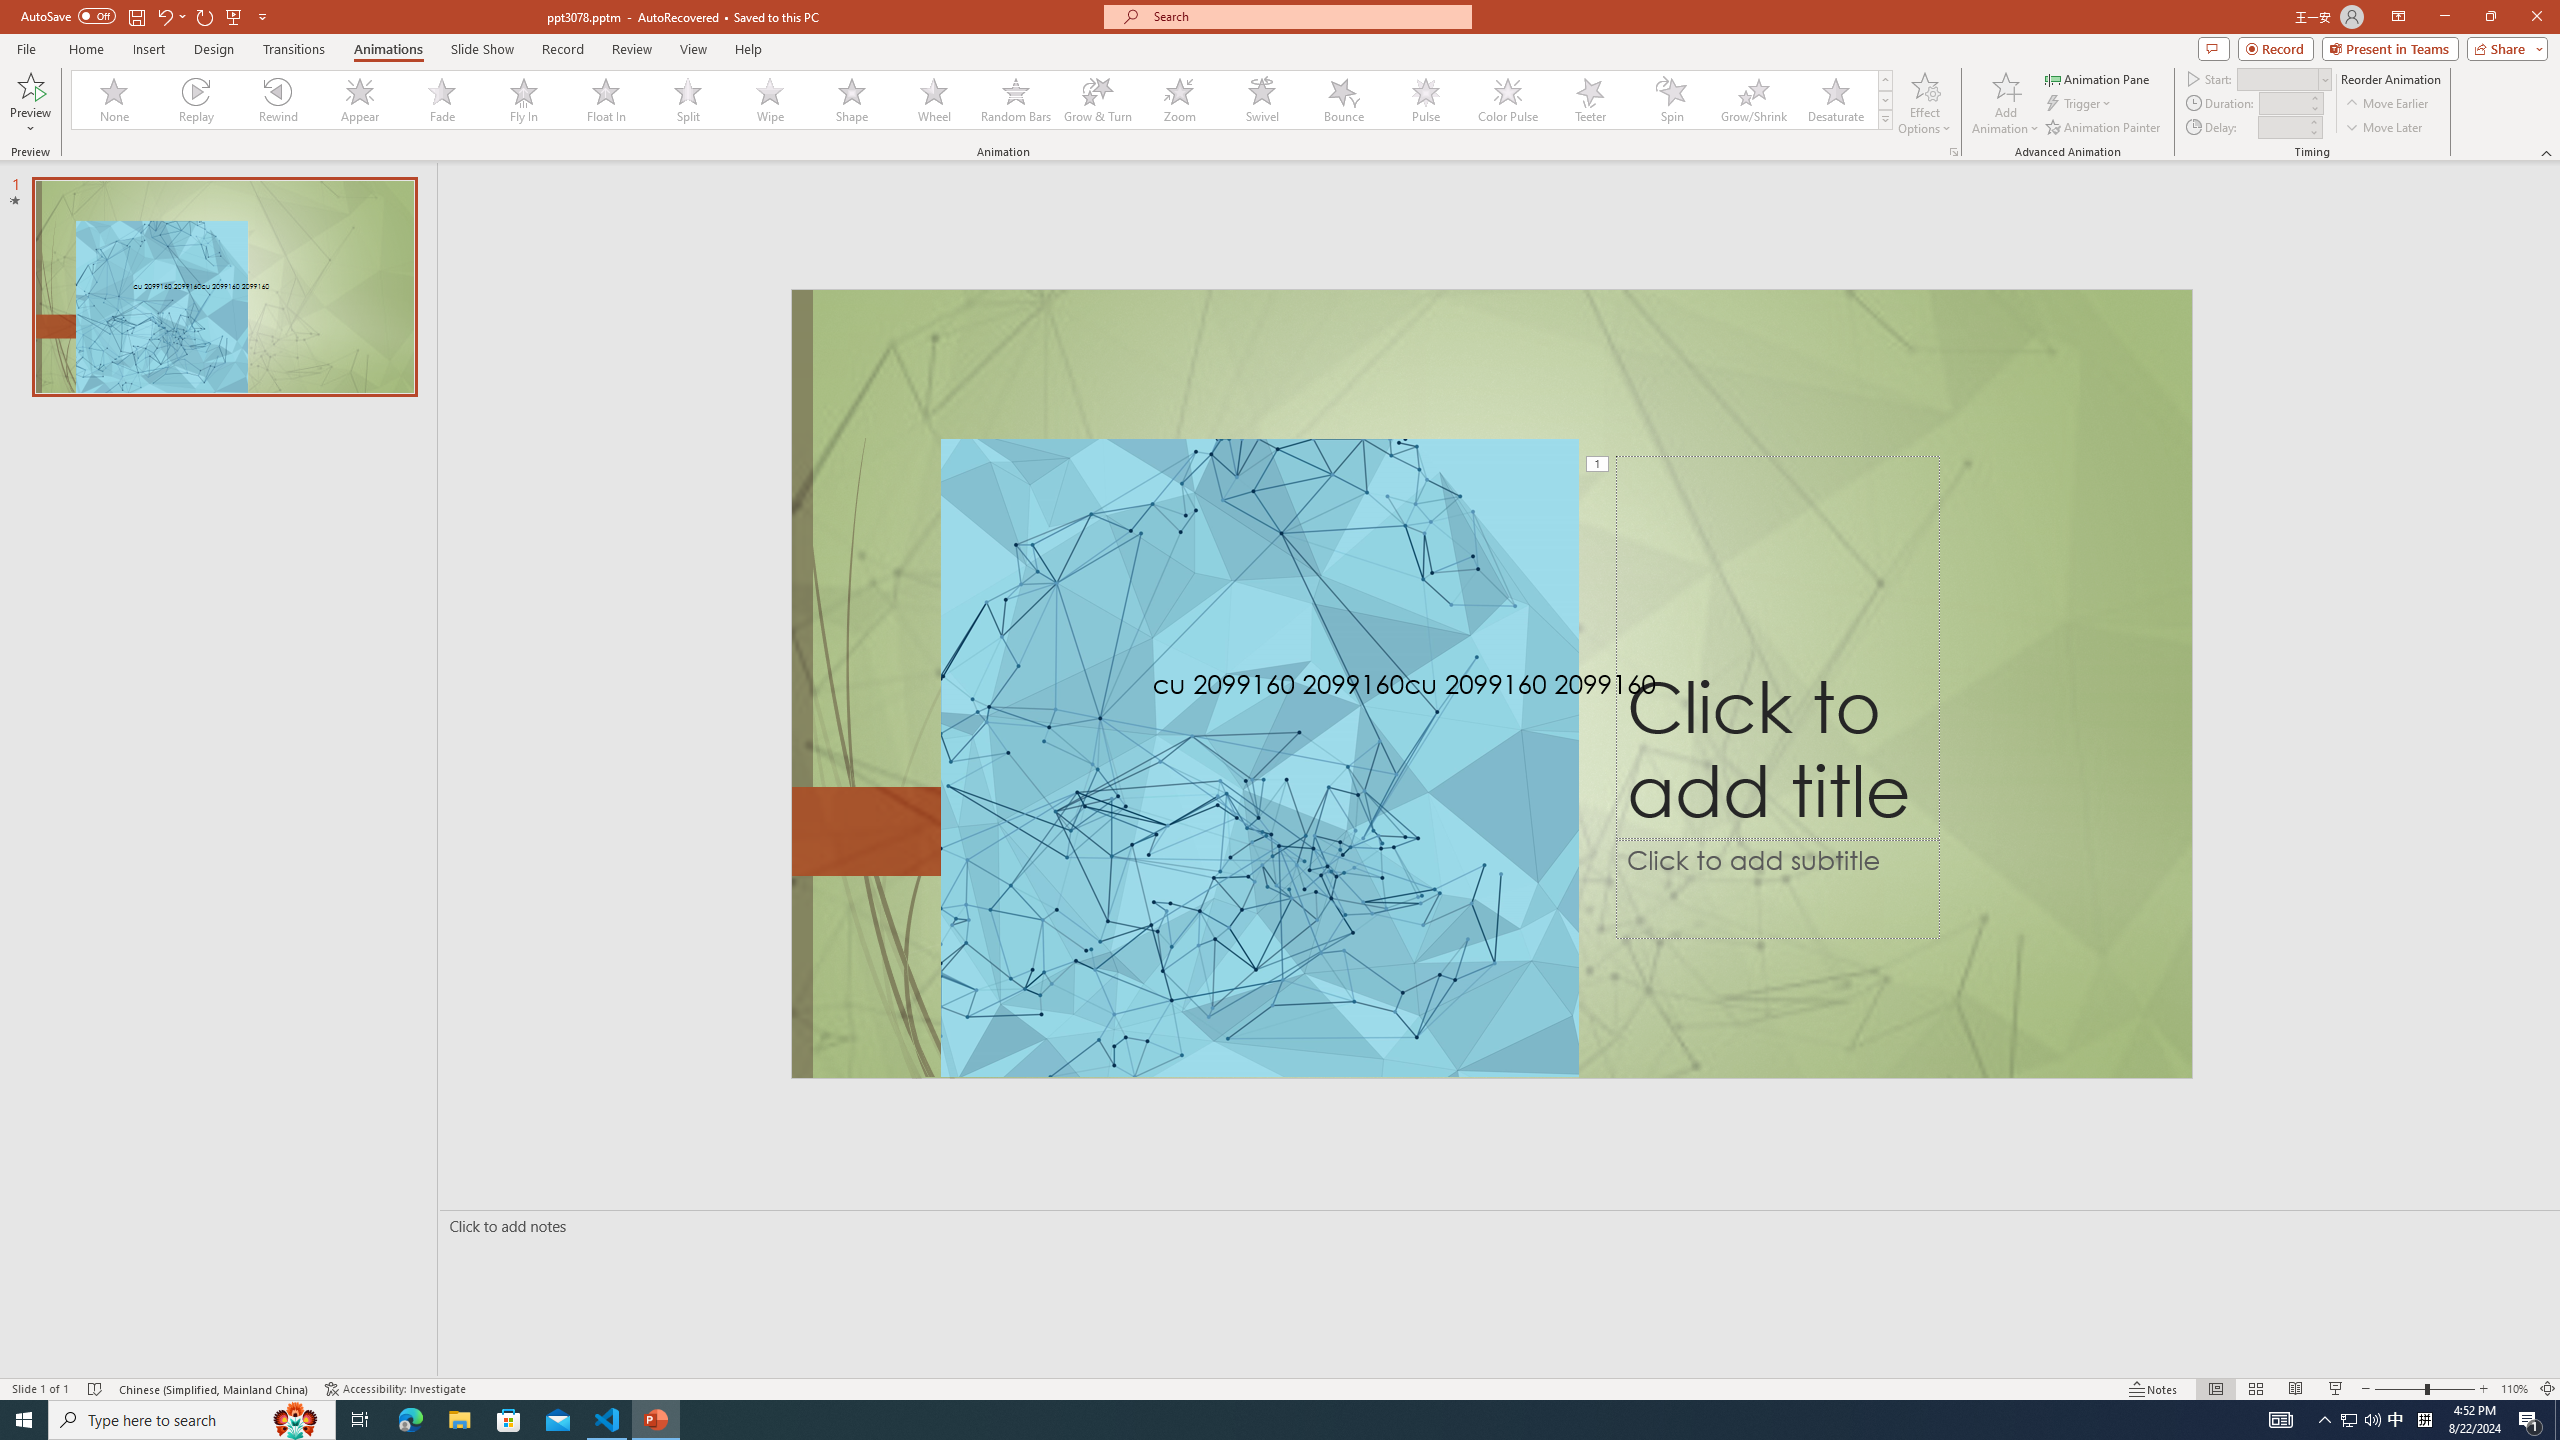 This screenshot has height=1440, width=2560. What do you see at coordinates (2098, 78) in the screenshot?
I see `Animation Pane` at bounding box center [2098, 78].